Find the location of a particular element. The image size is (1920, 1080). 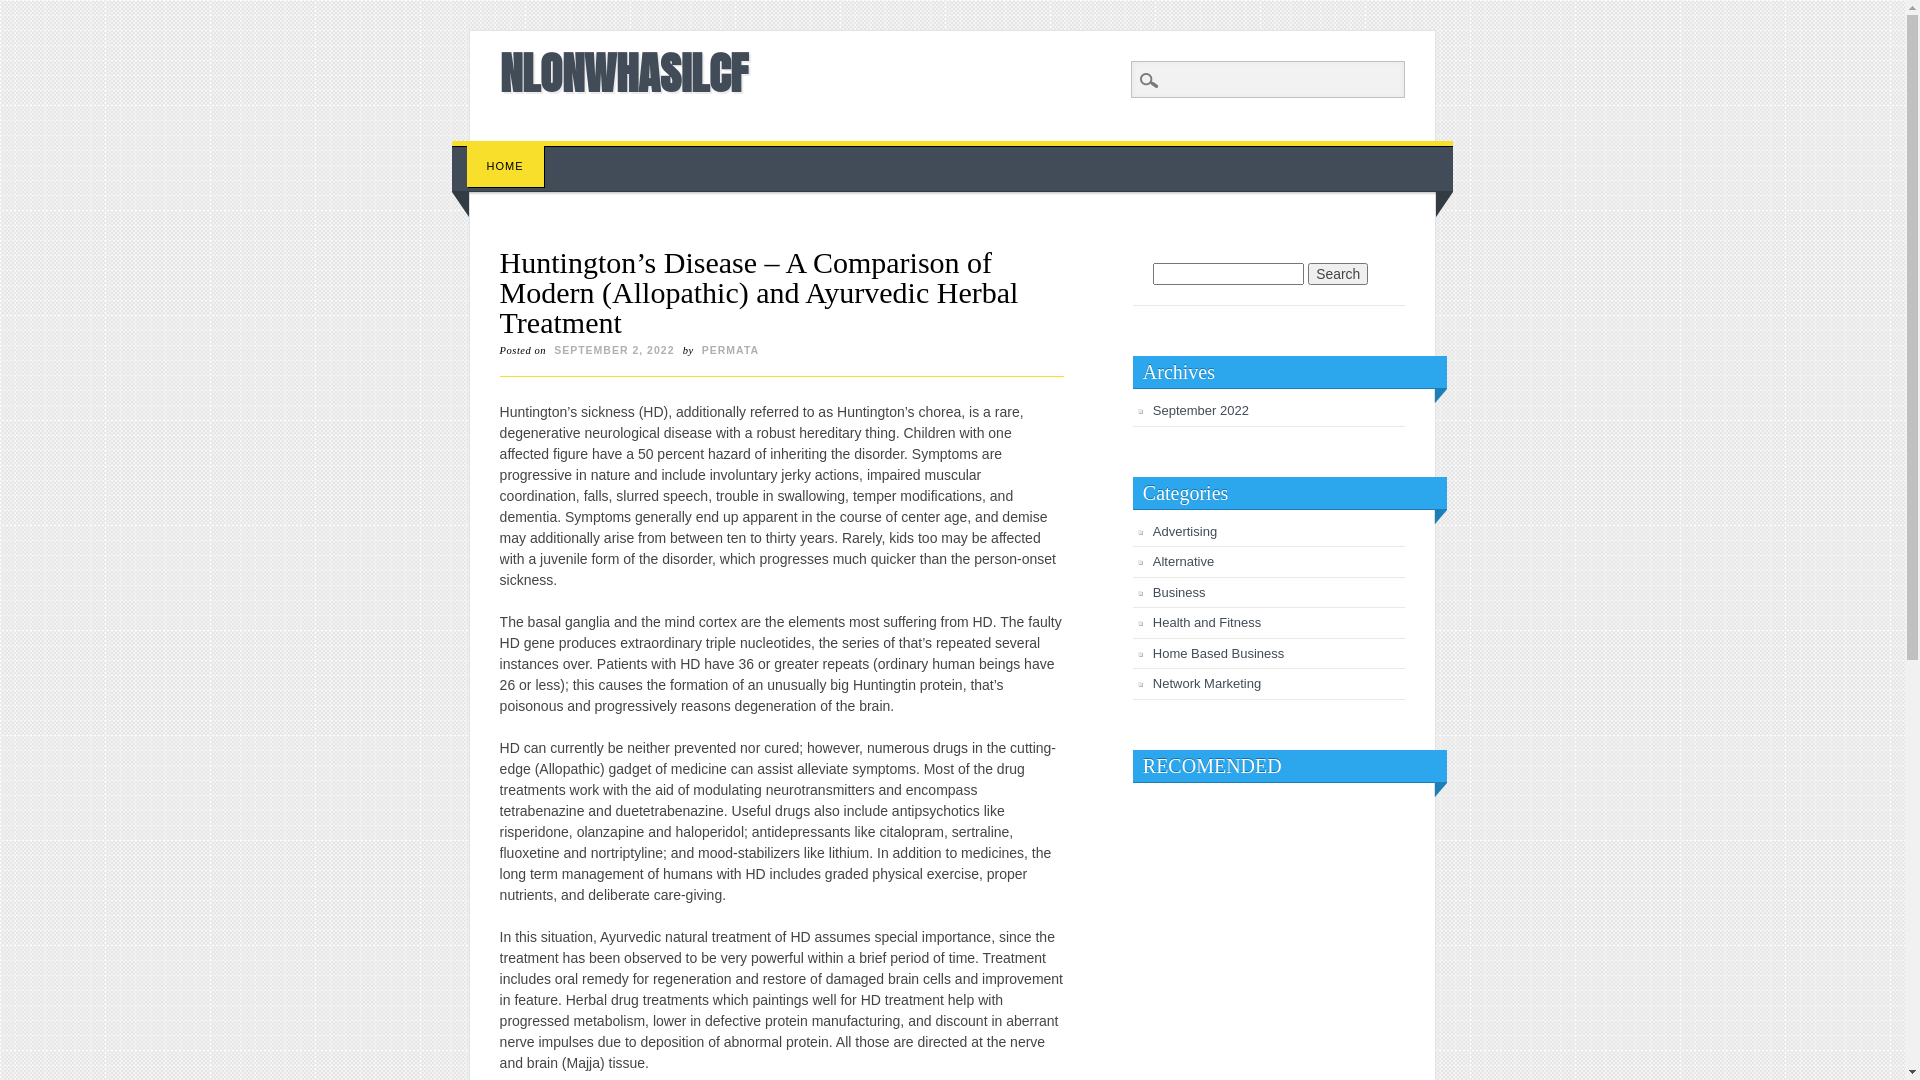

PERMATA is located at coordinates (730, 350).